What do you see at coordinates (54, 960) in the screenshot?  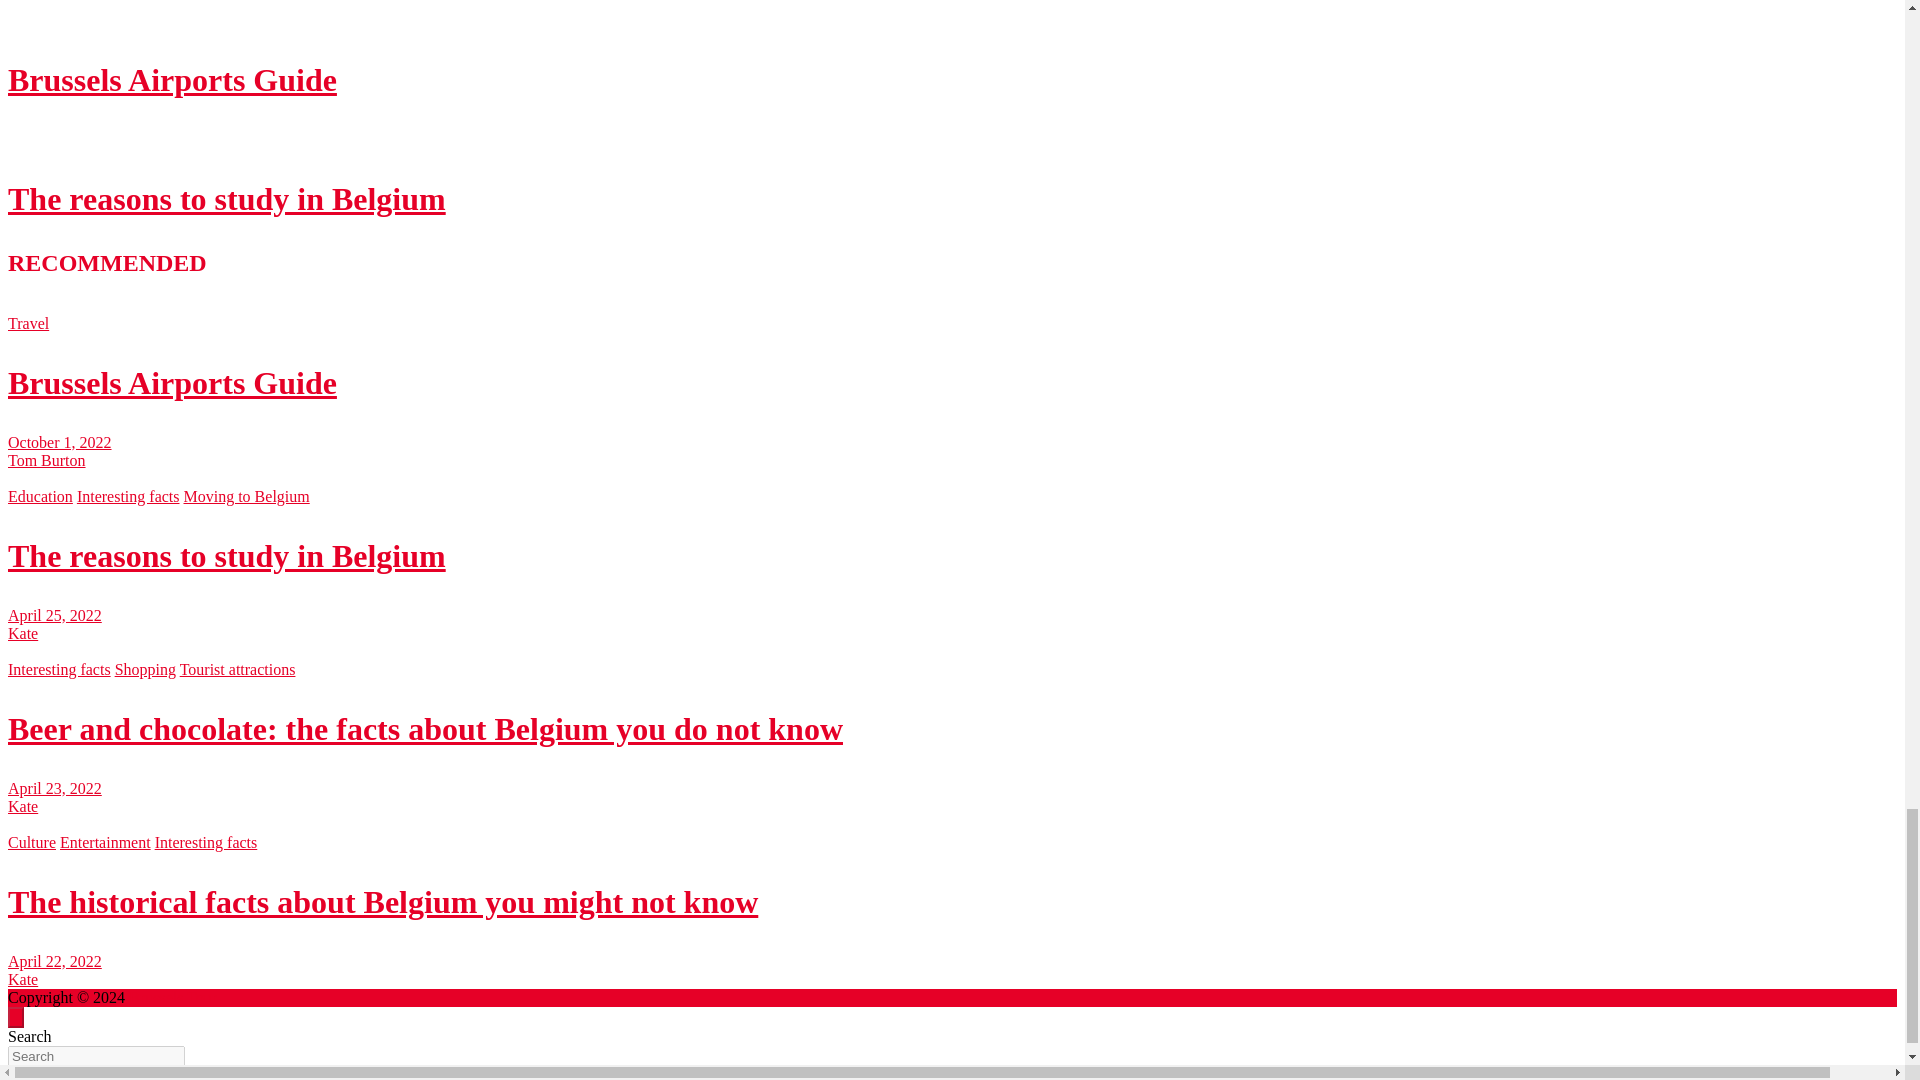 I see `The historical facts about Belgium you might not know` at bounding box center [54, 960].